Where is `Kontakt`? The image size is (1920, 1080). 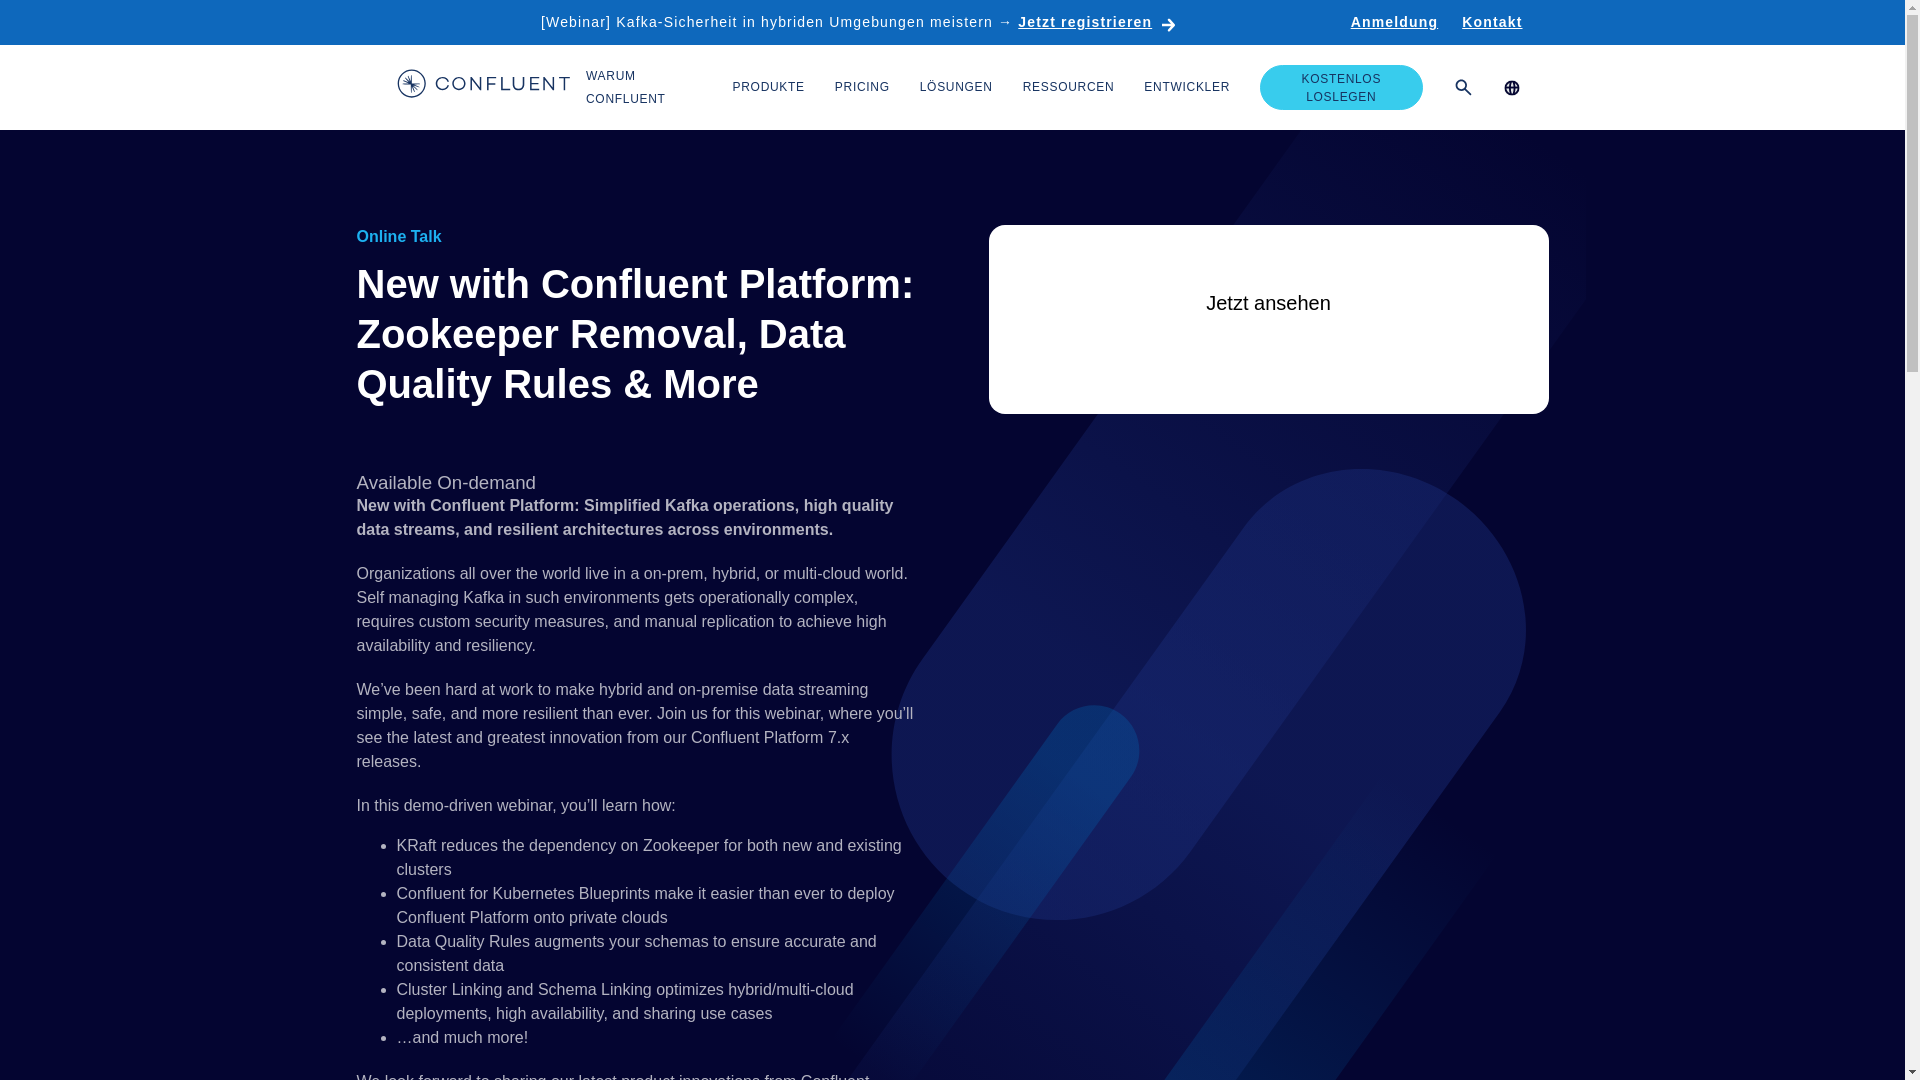 Kontakt is located at coordinates (1492, 22).